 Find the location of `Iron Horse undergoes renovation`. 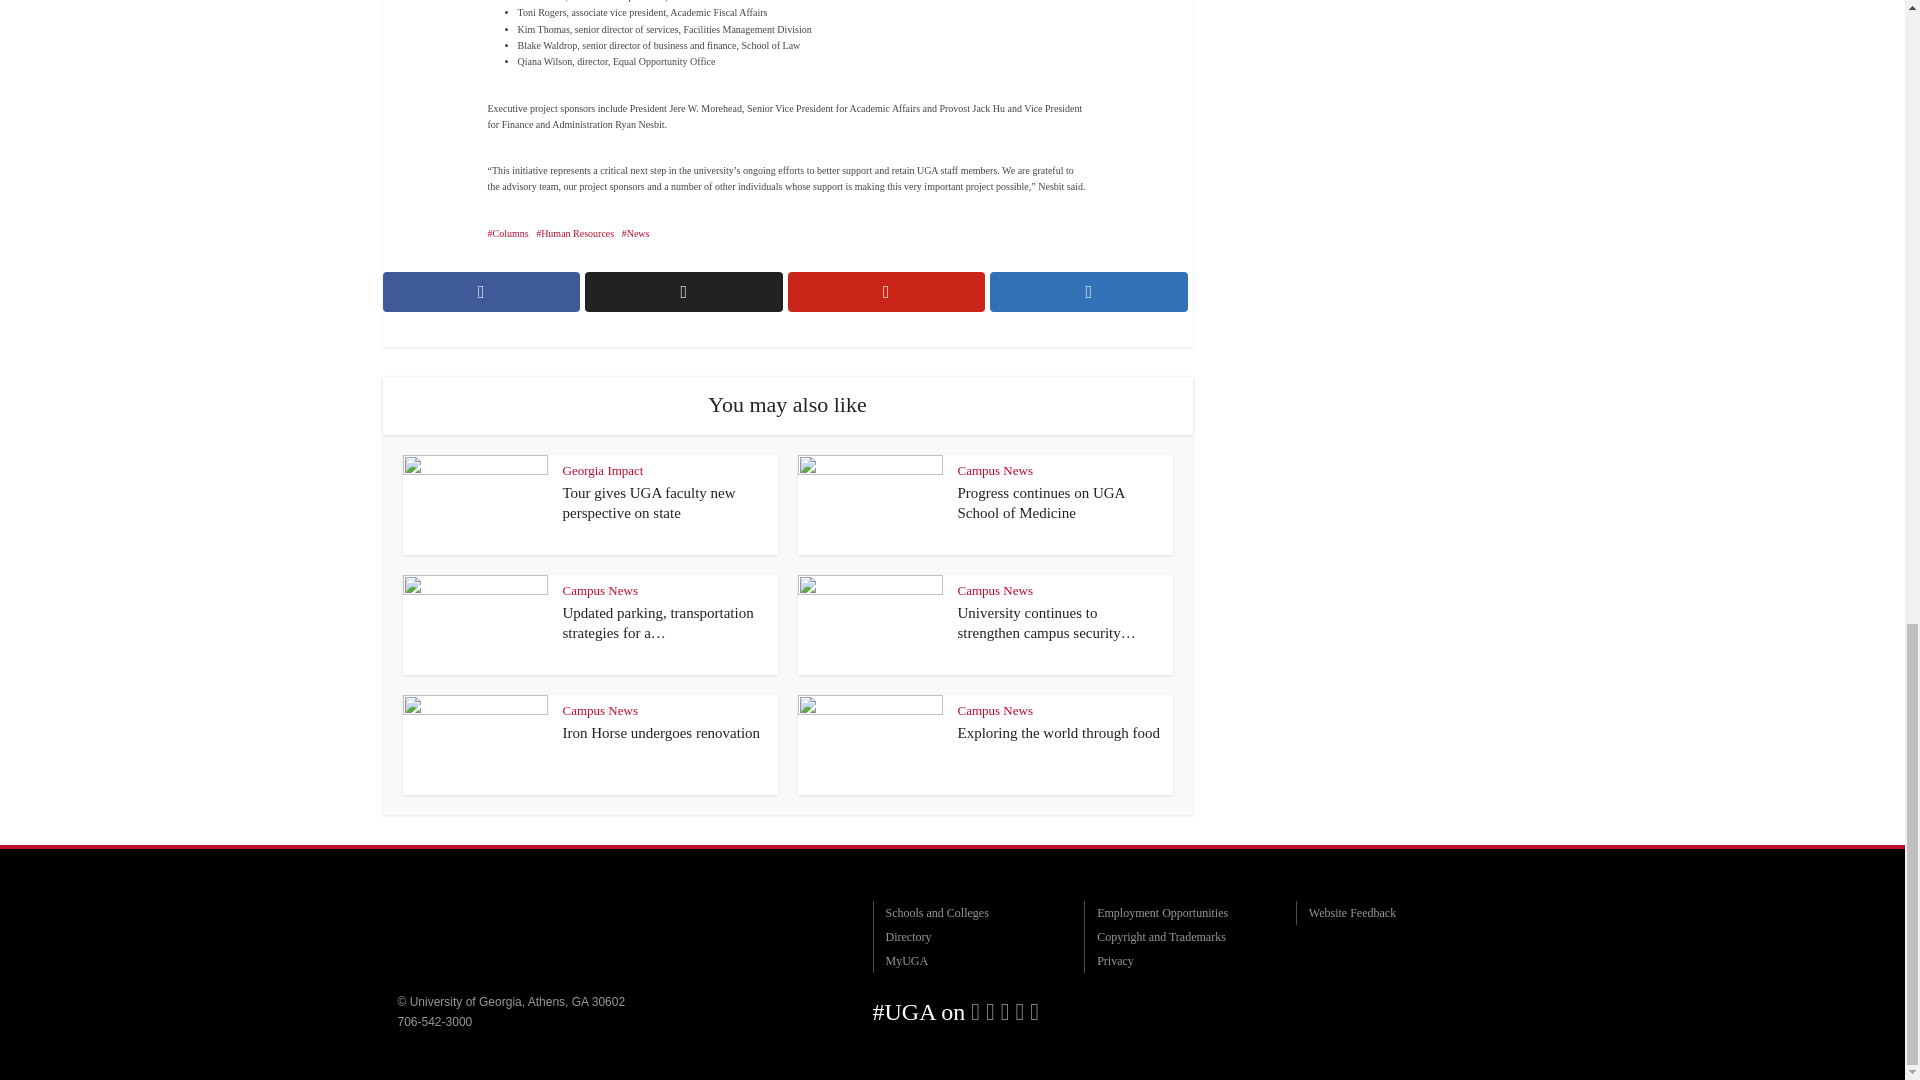

Iron Horse undergoes renovation is located at coordinates (661, 732).